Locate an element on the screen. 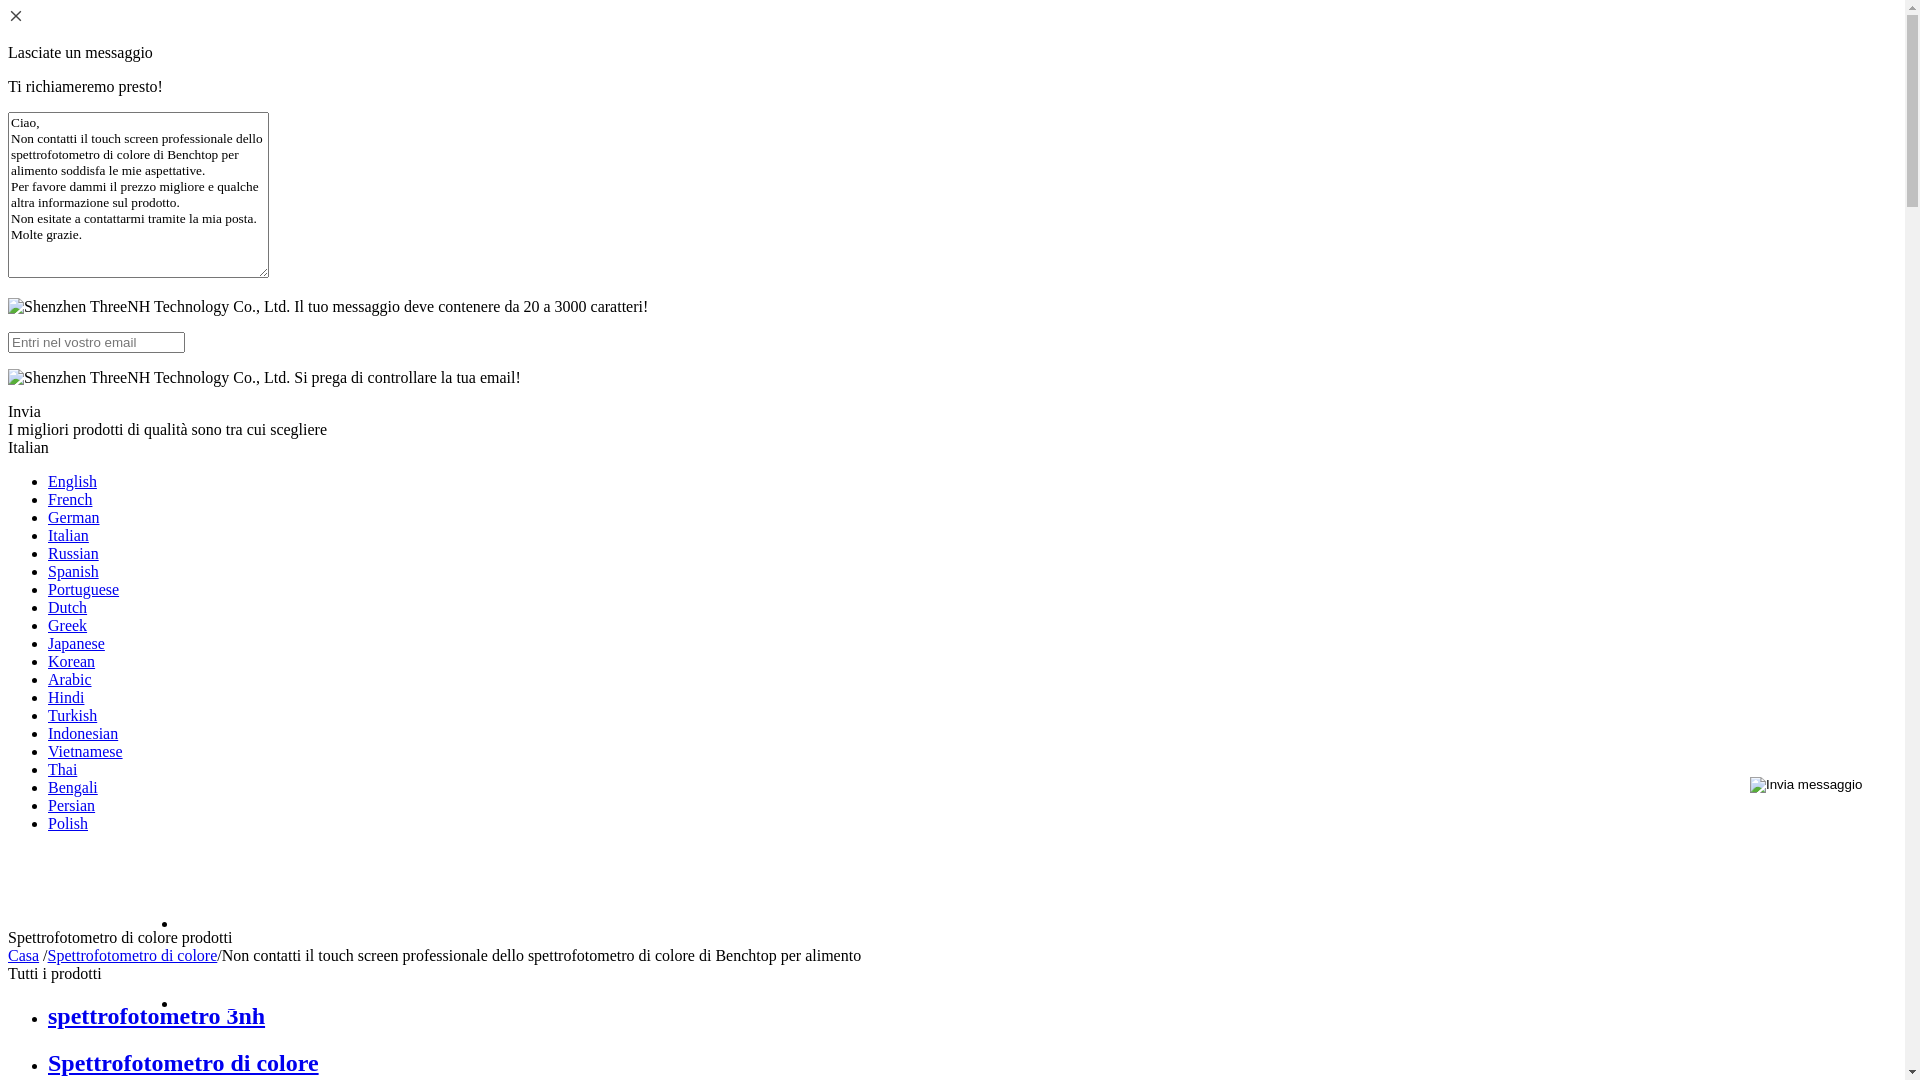 The image size is (1920, 1080). Persian is located at coordinates (72, 392).